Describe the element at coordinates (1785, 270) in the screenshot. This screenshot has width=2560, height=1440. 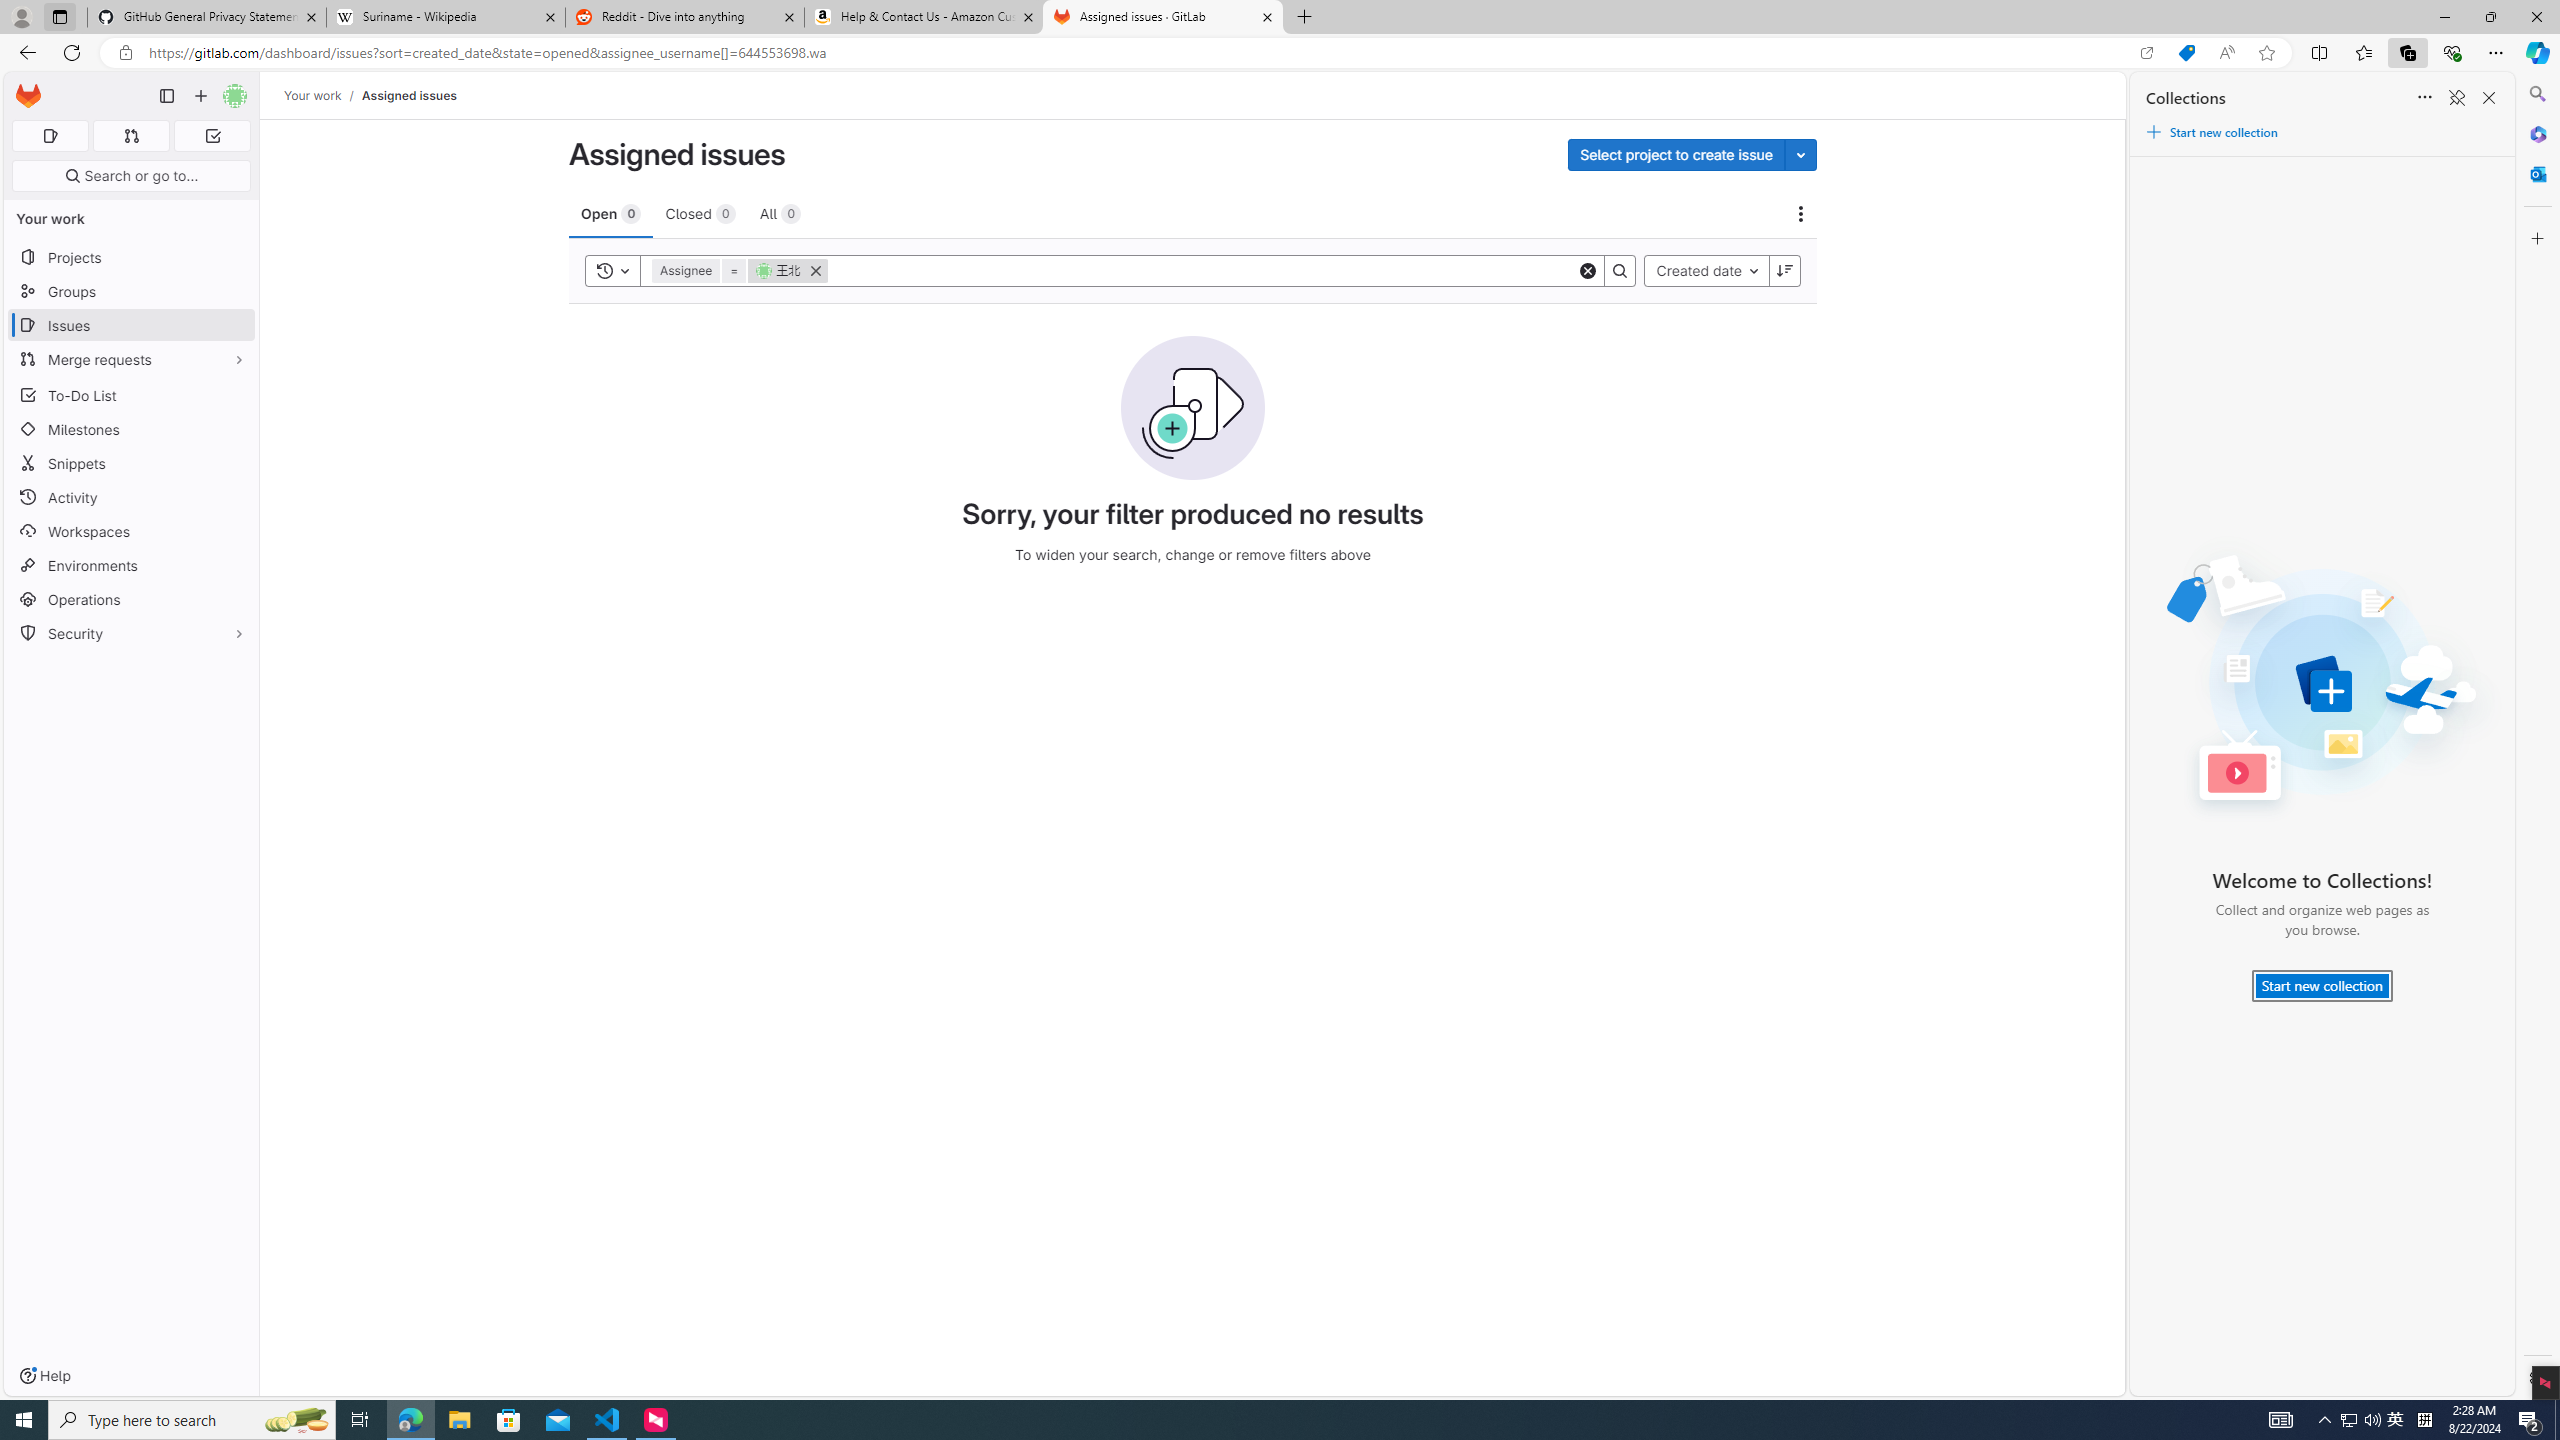
I see `Sort direction: Descending` at that location.